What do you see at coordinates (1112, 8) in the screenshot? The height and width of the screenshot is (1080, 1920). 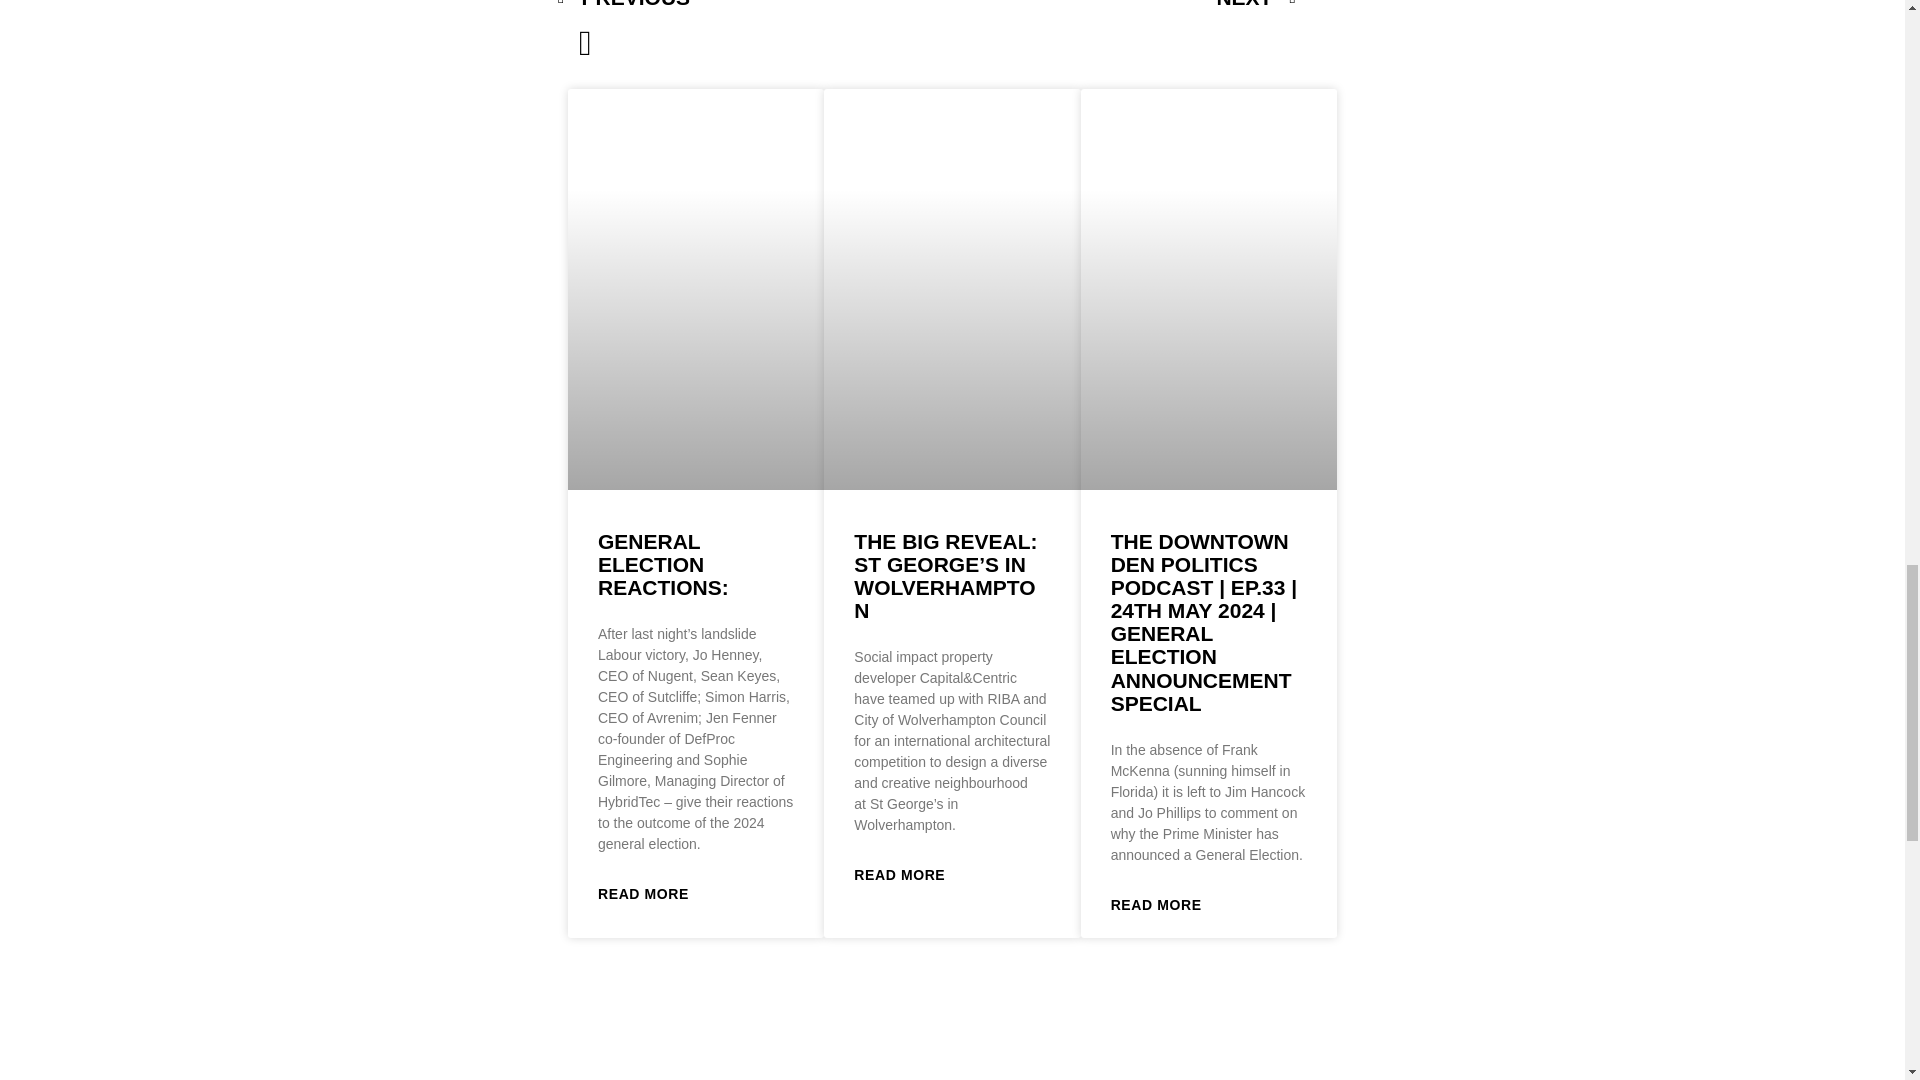 I see `NEXT` at bounding box center [1112, 8].